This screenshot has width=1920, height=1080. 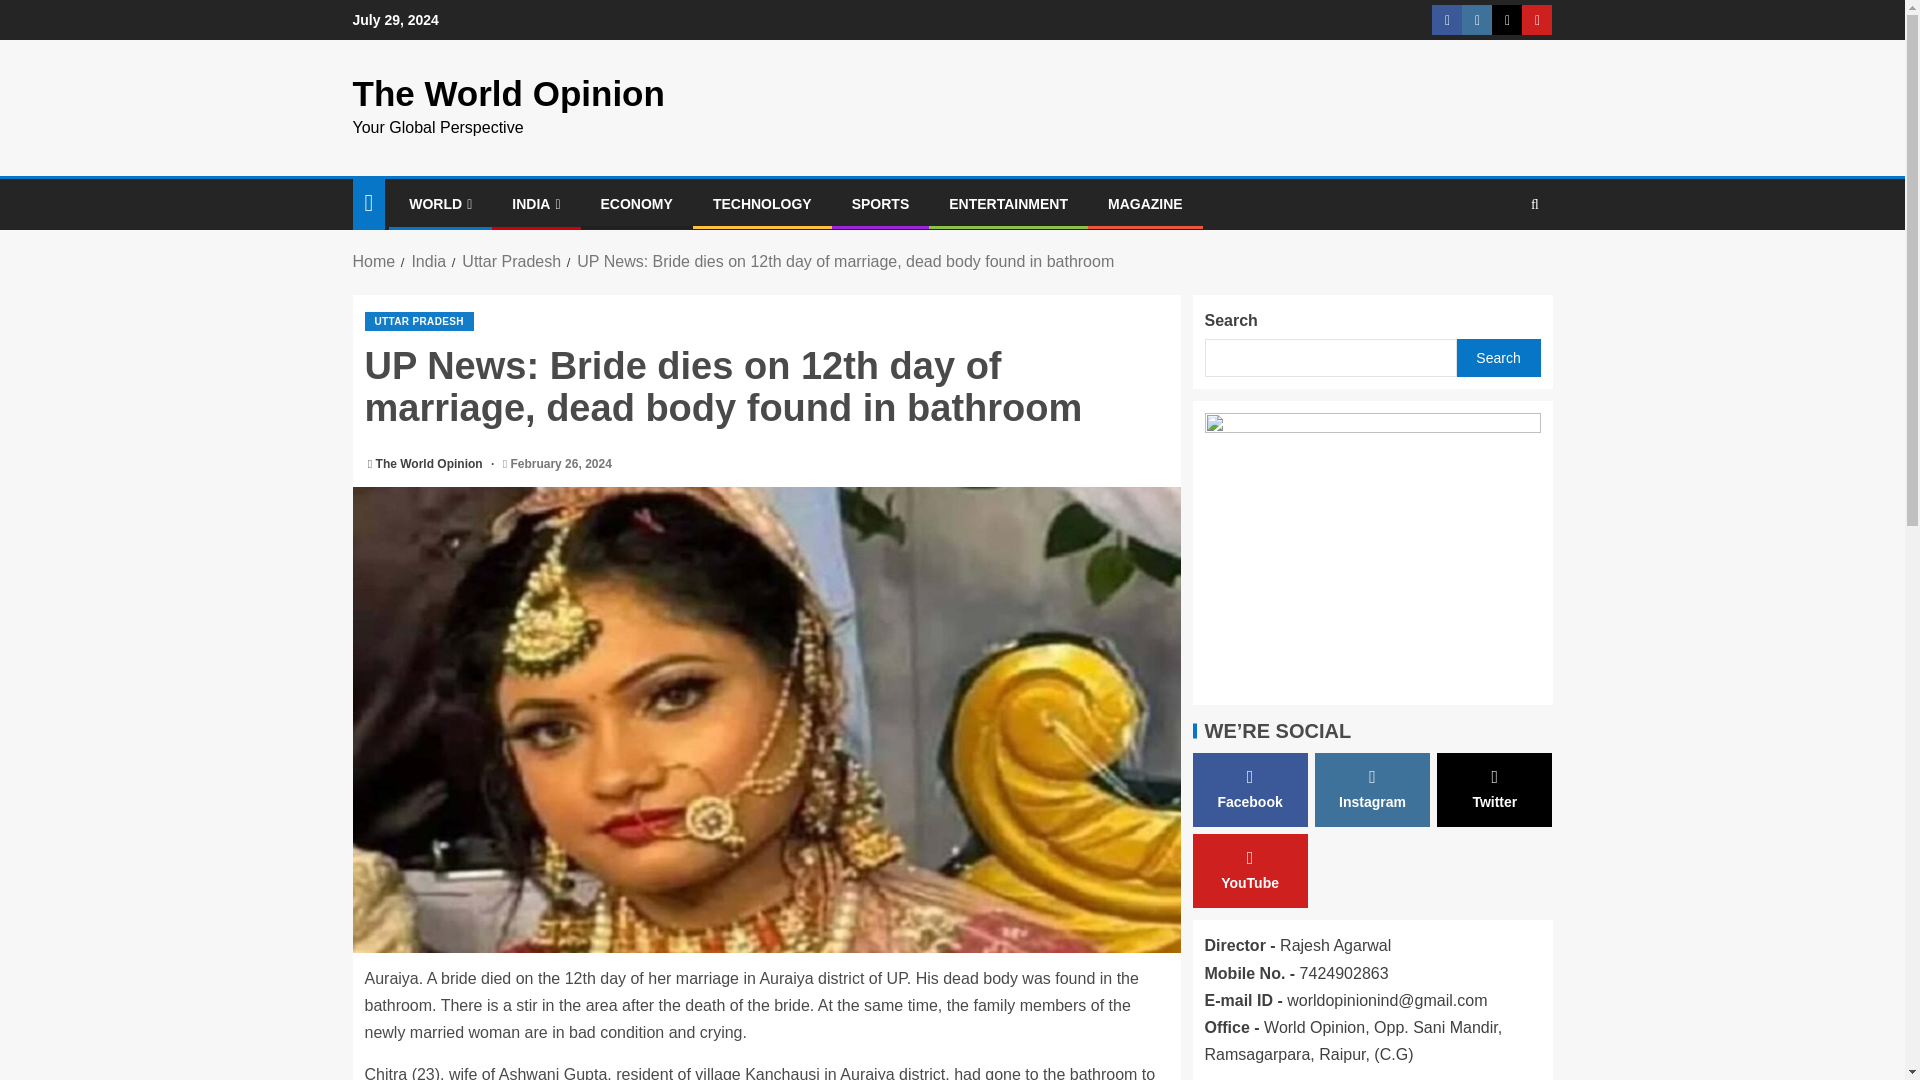 I want to click on Home, so click(x=373, y=261).